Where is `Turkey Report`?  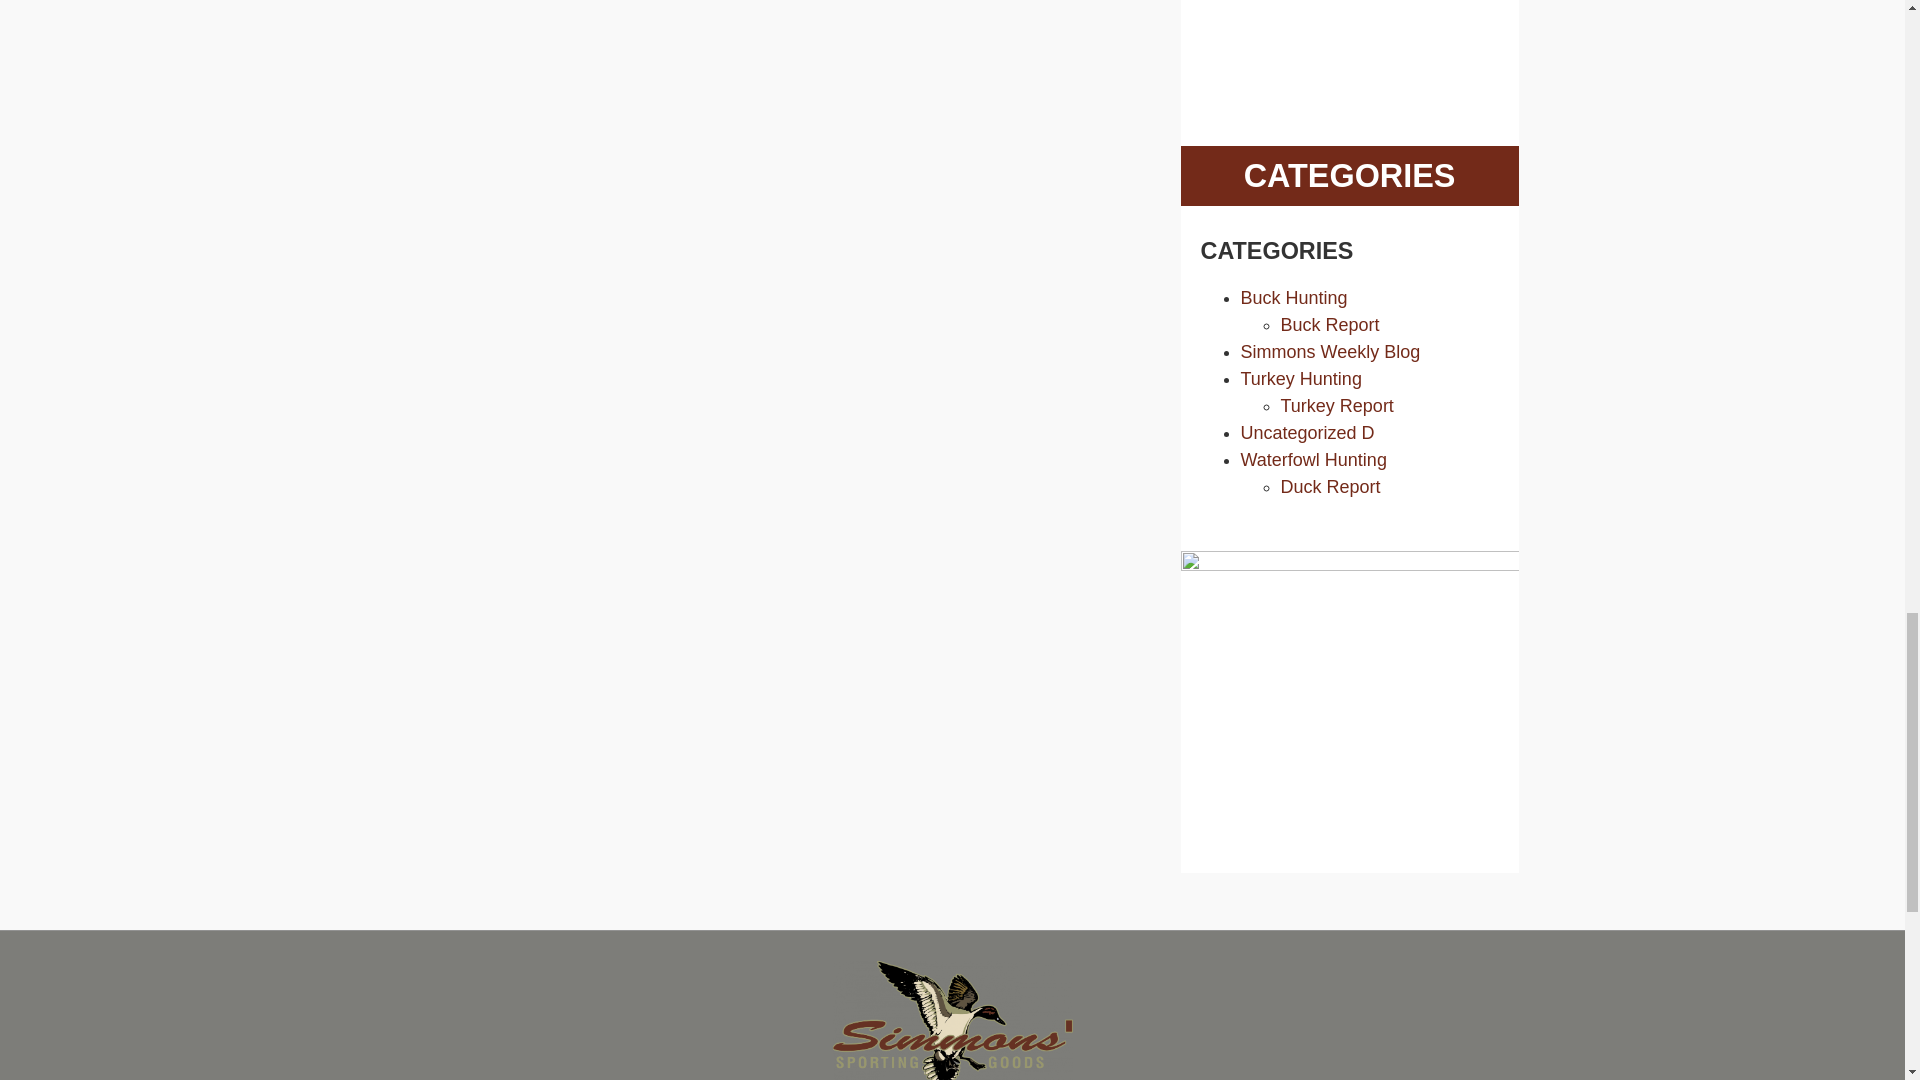
Turkey Report is located at coordinates (1336, 406).